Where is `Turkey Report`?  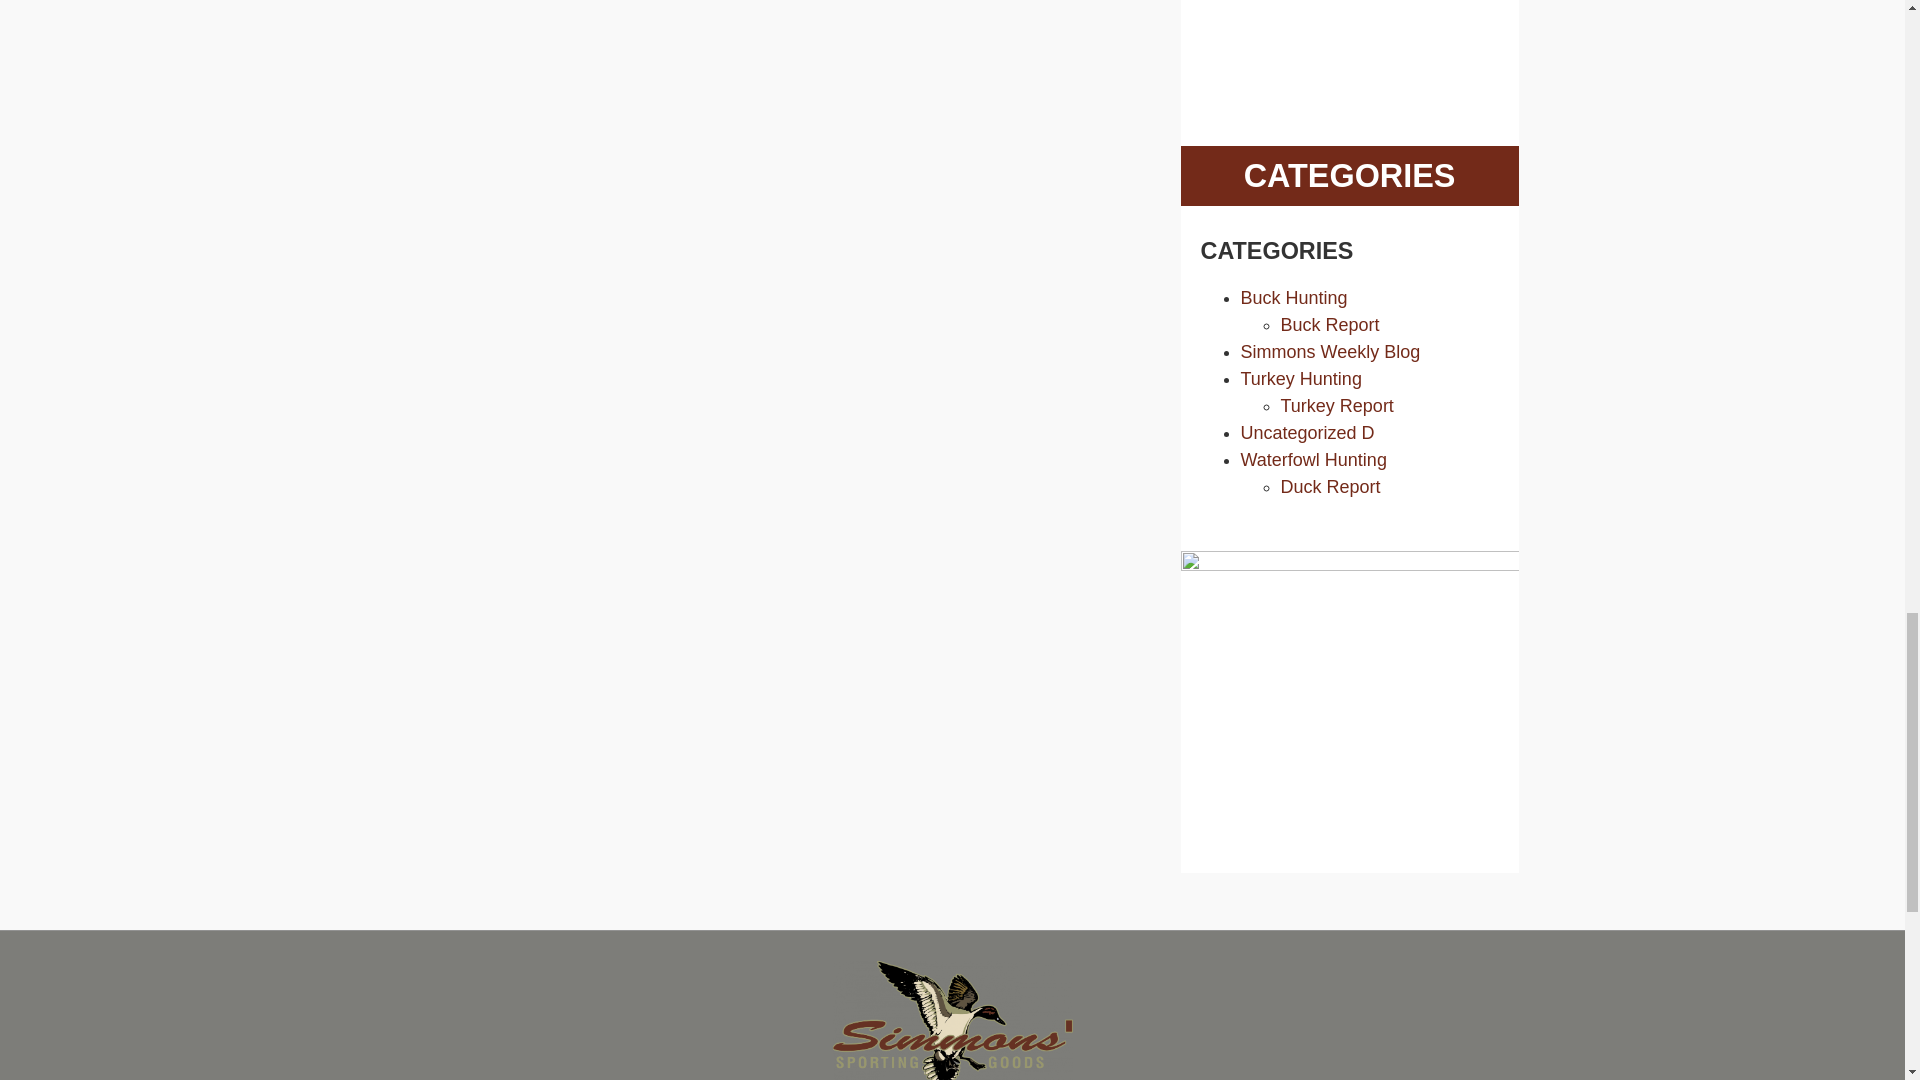
Turkey Report is located at coordinates (1336, 406).